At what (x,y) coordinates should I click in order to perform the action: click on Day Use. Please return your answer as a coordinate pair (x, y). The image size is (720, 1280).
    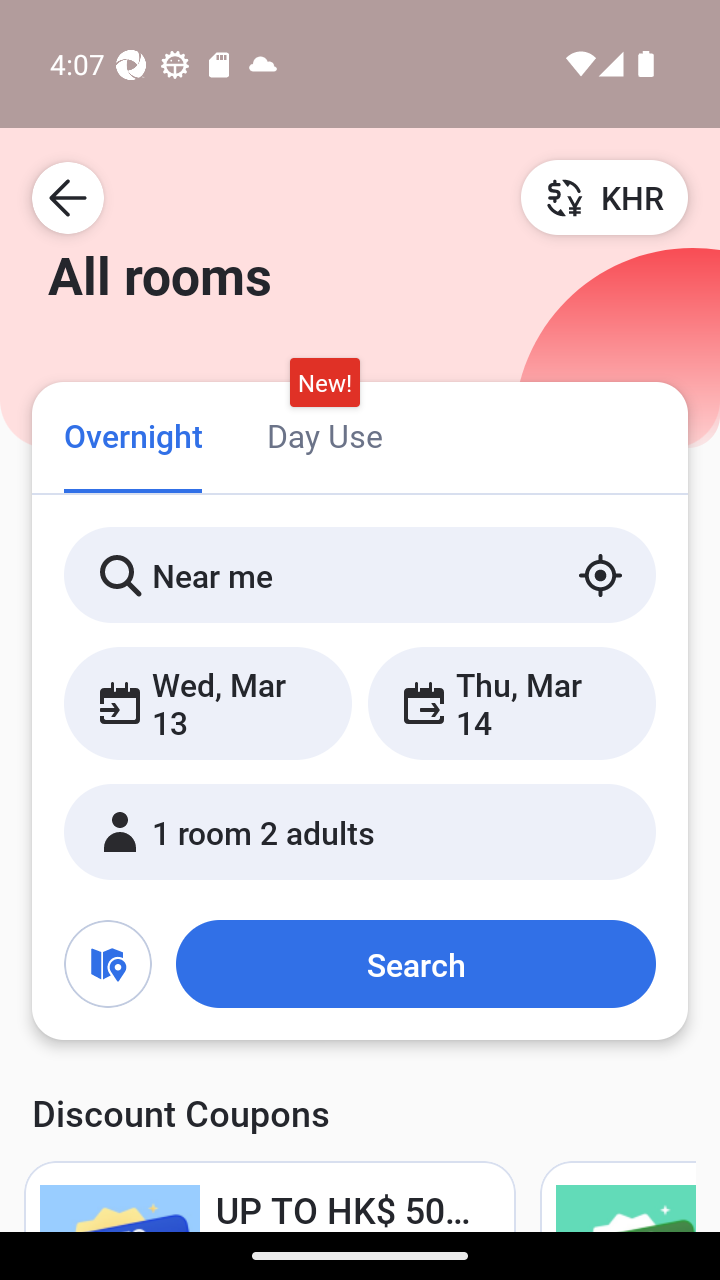
    Looking at the image, I should click on (324, 434).